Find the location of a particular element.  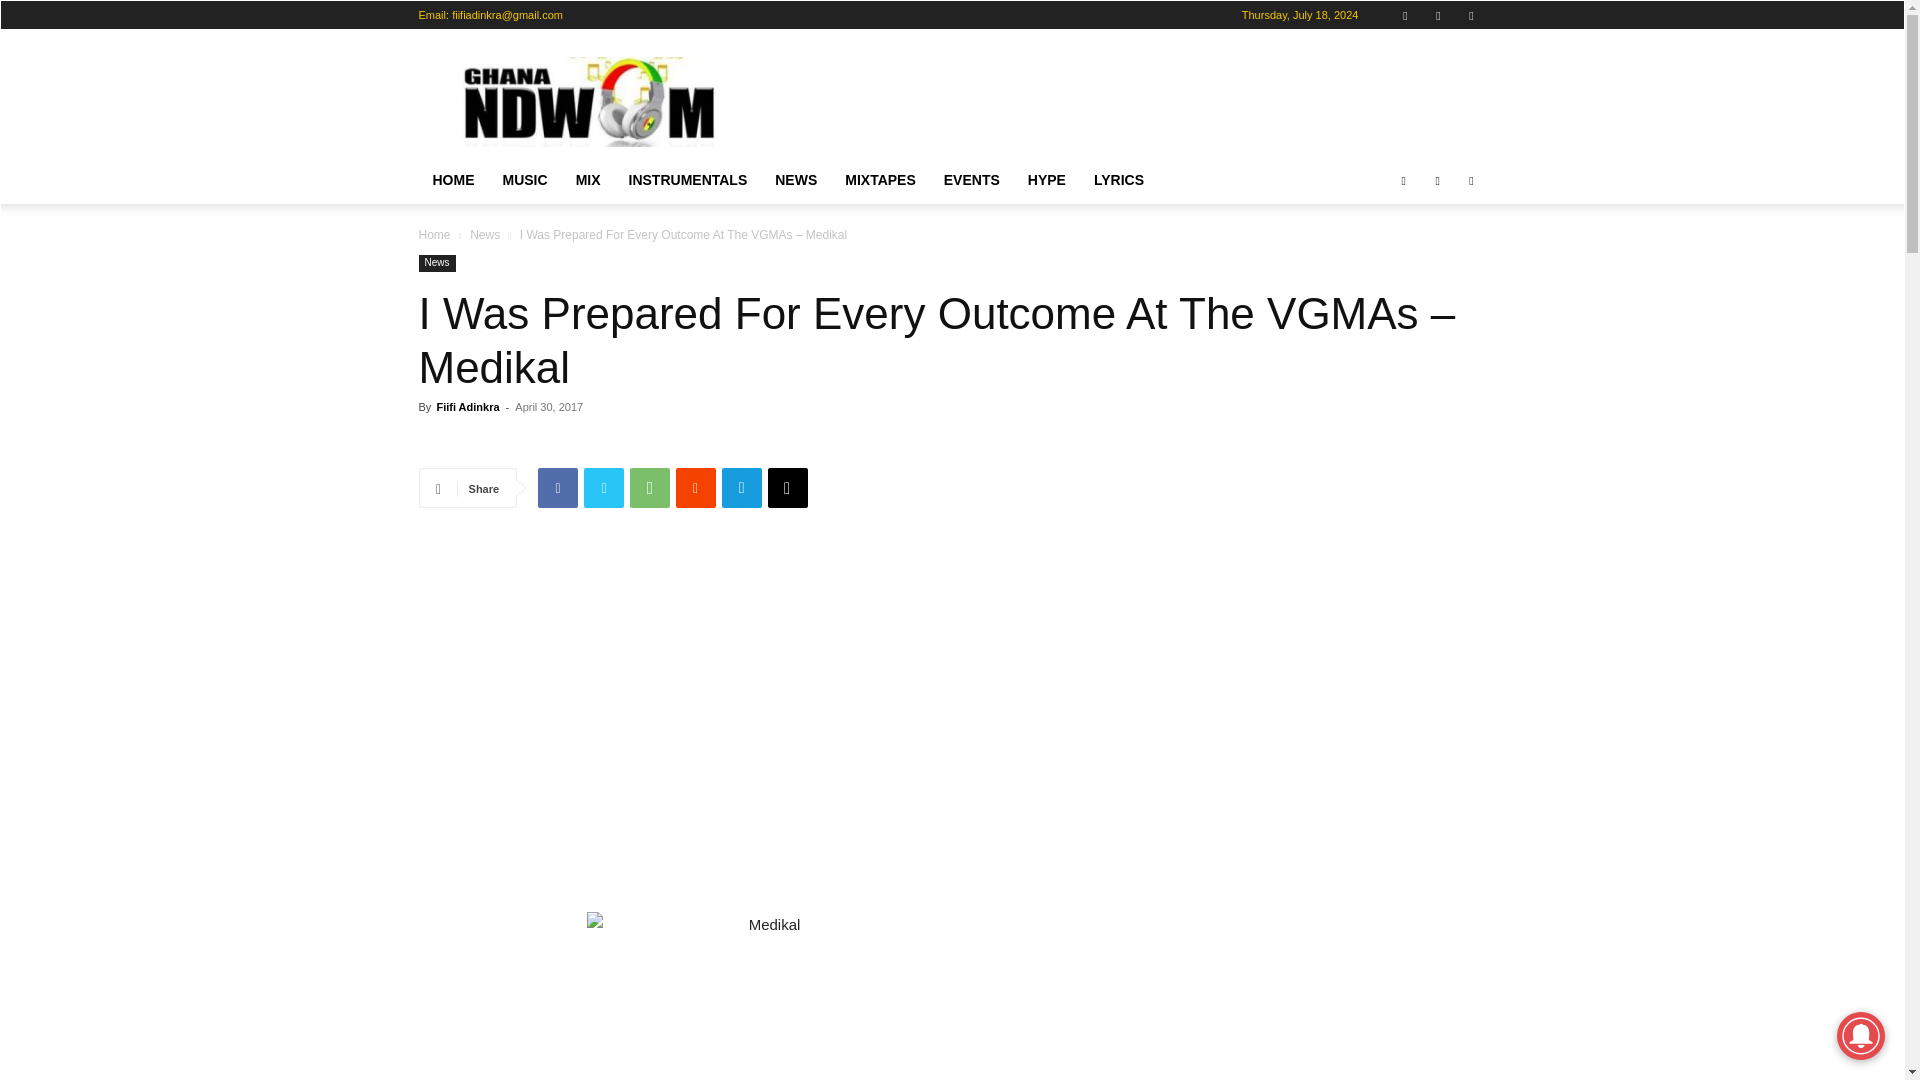

WhatsApp is located at coordinates (650, 487).